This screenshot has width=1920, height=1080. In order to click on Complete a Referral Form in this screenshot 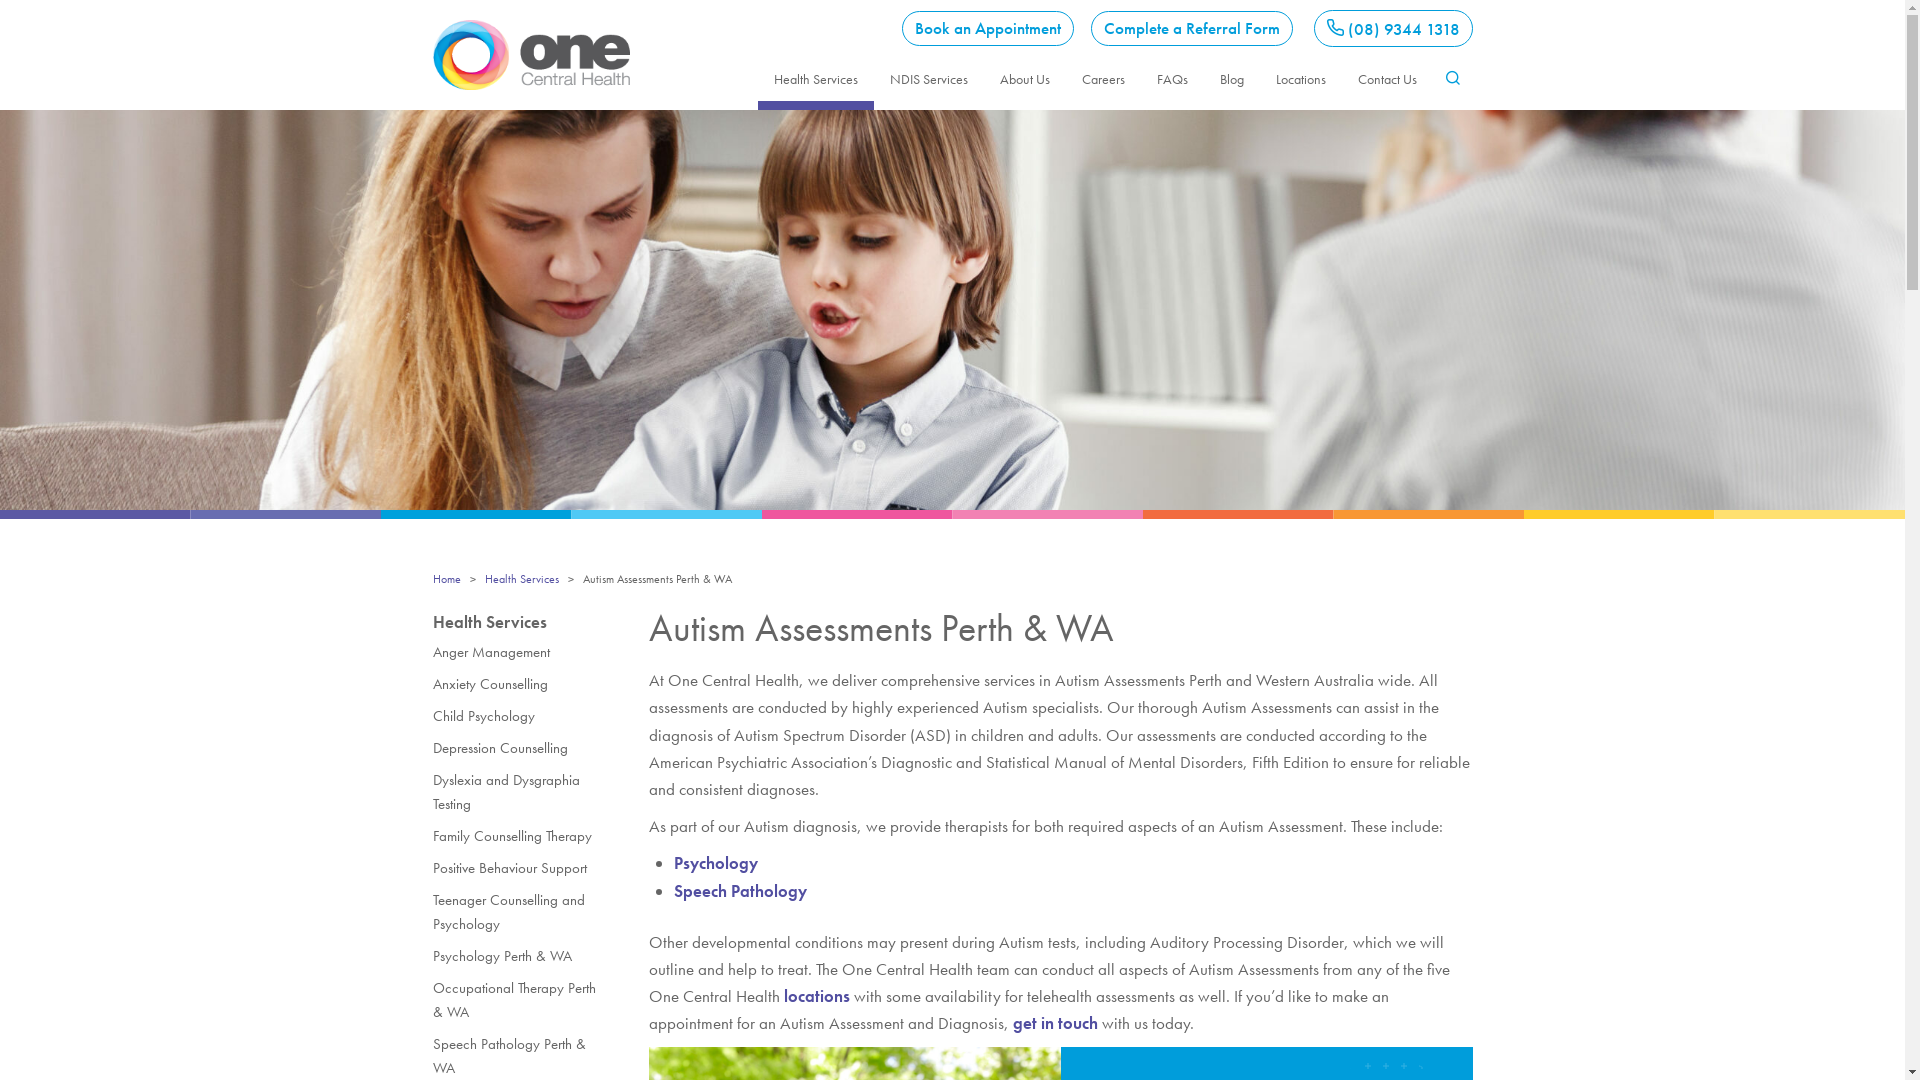, I will do `click(1191, 28)`.